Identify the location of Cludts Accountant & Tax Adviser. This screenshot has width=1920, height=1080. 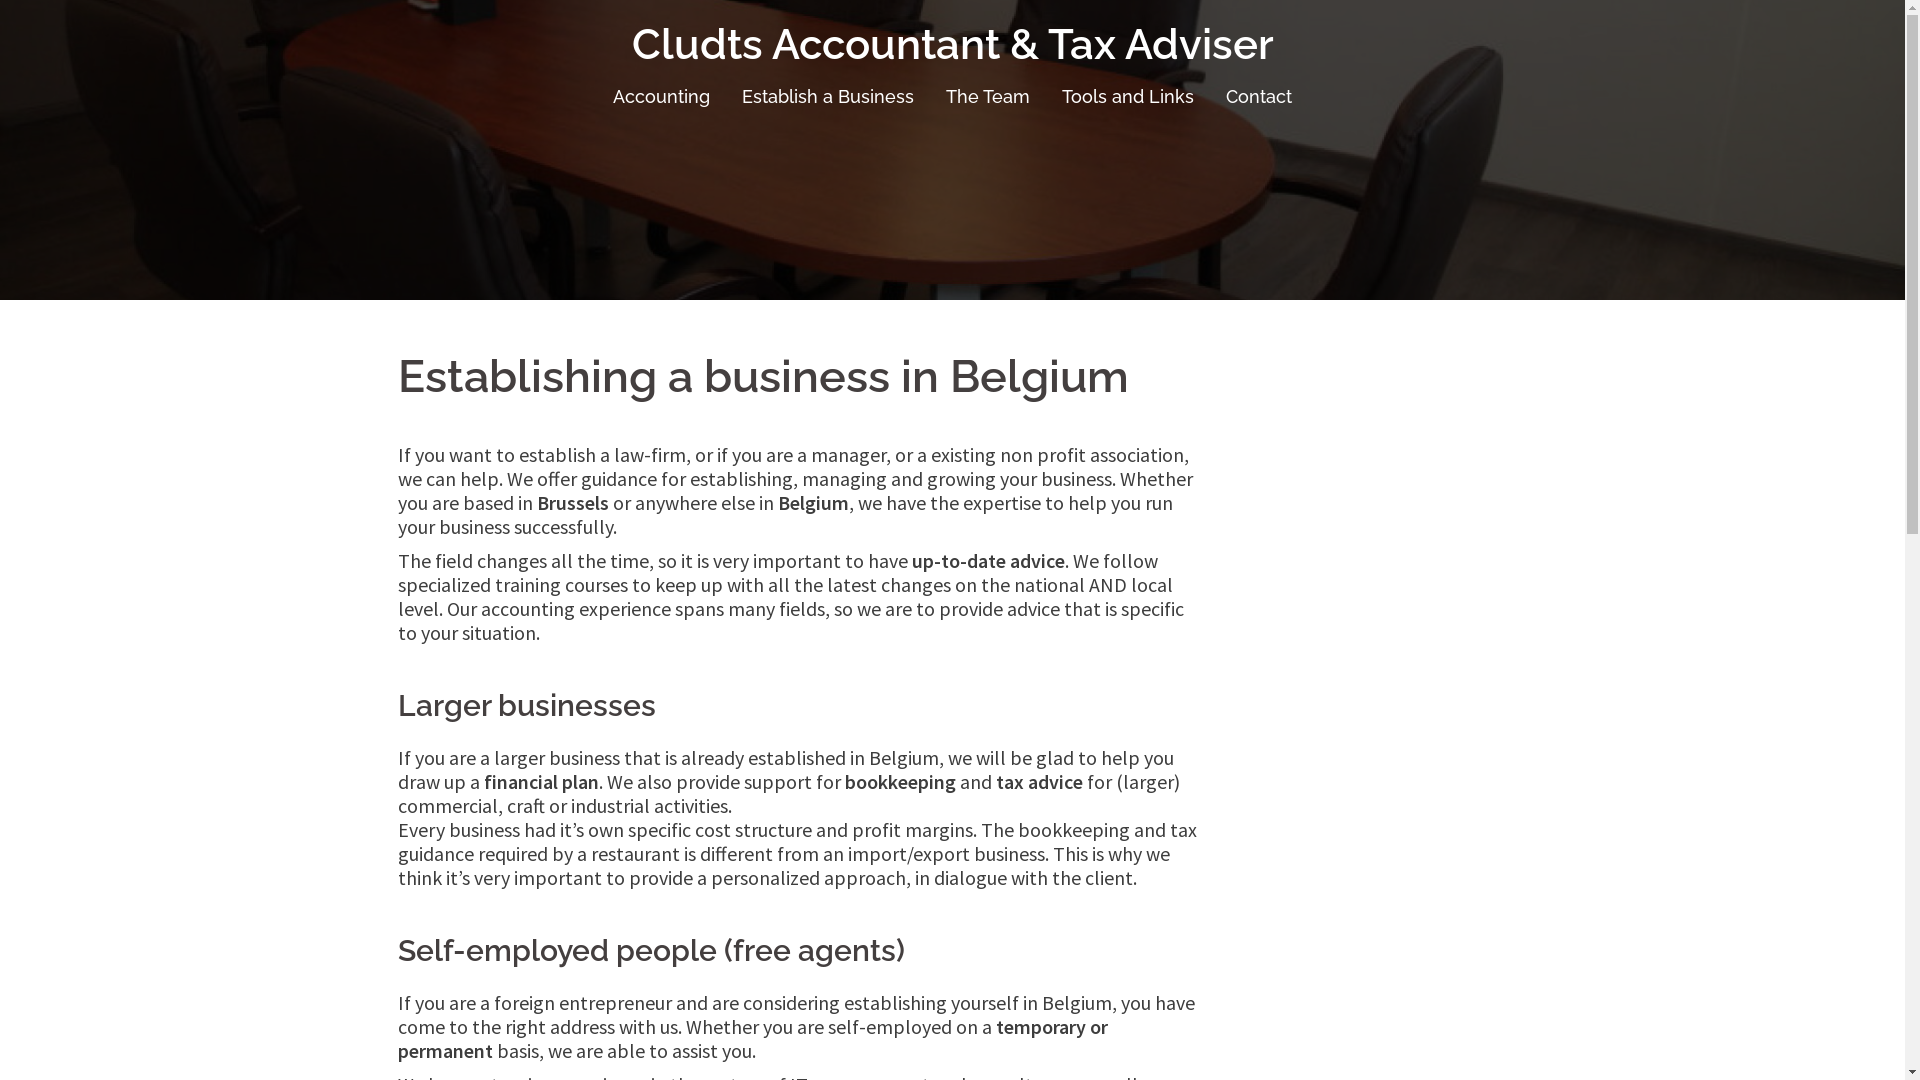
(953, 44).